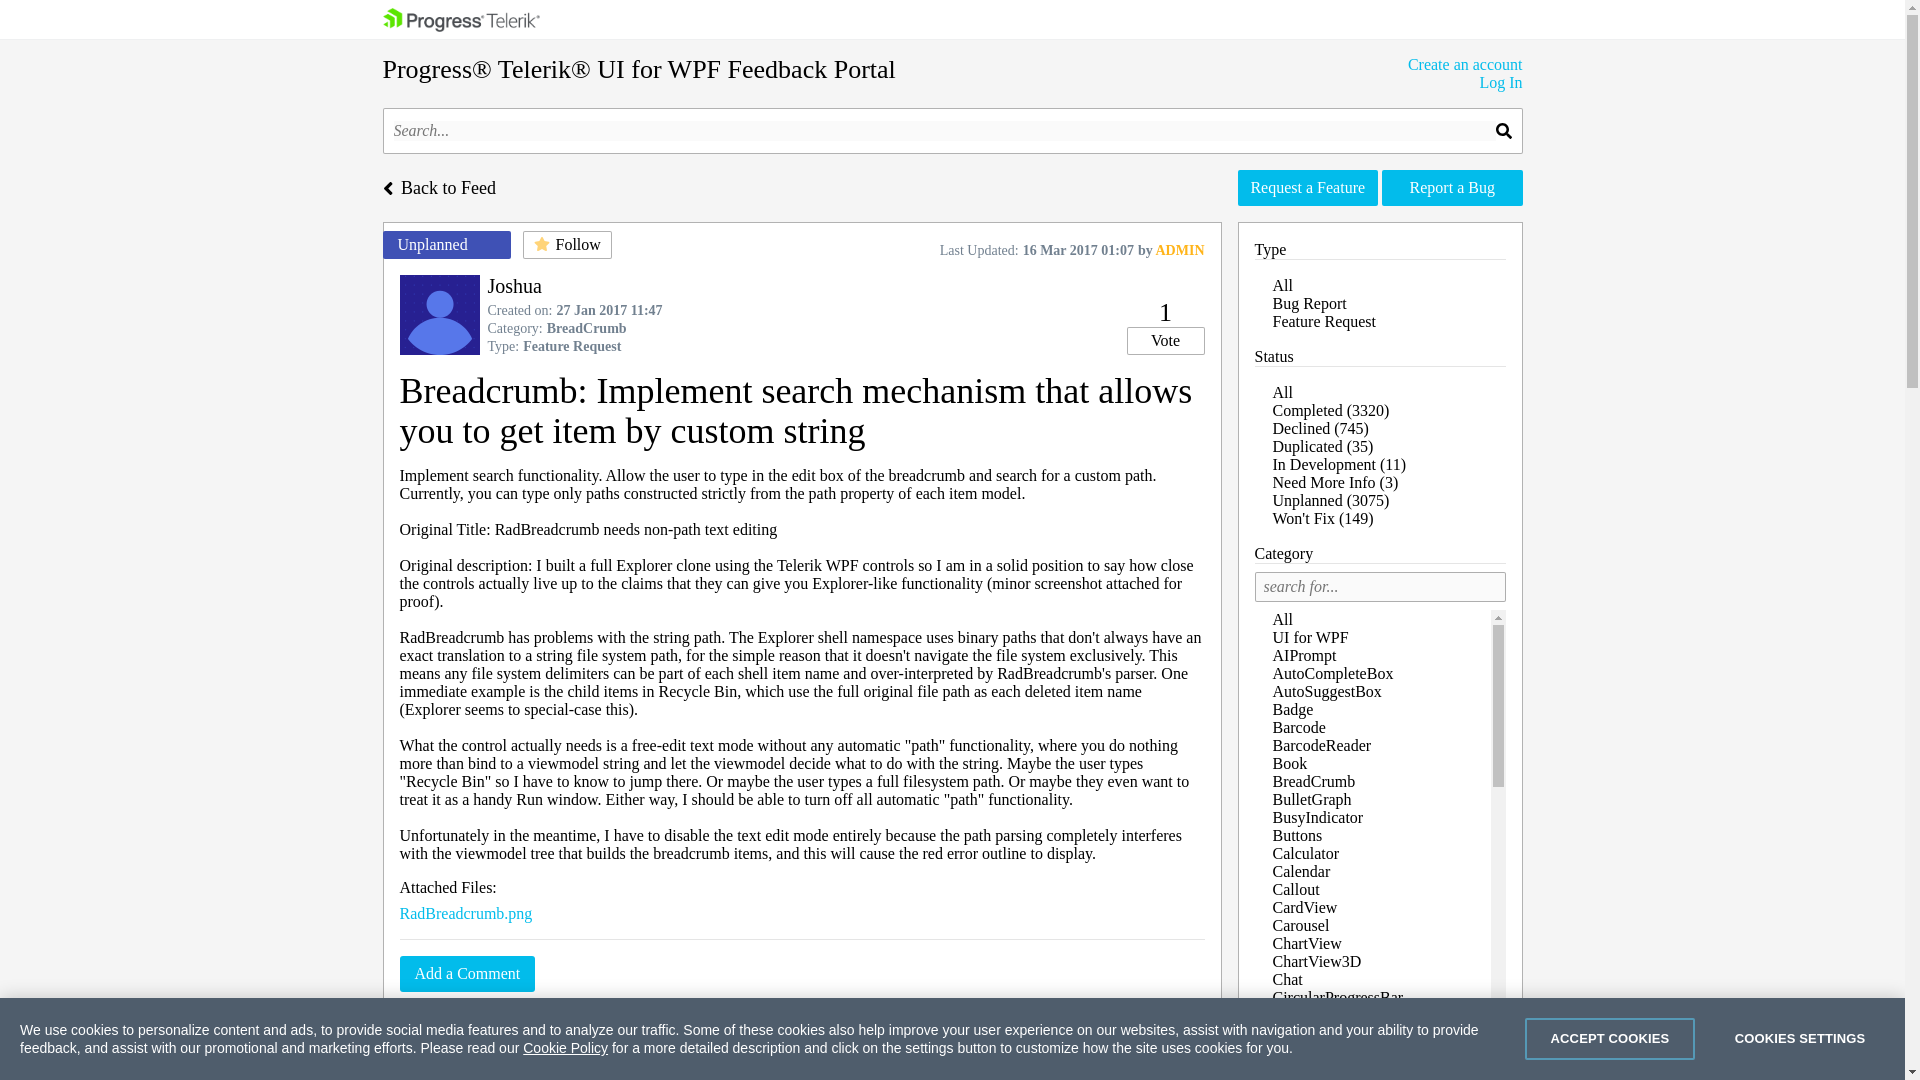  Describe the element at coordinates (1164, 341) in the screenshot. I see `Vote` at that location.